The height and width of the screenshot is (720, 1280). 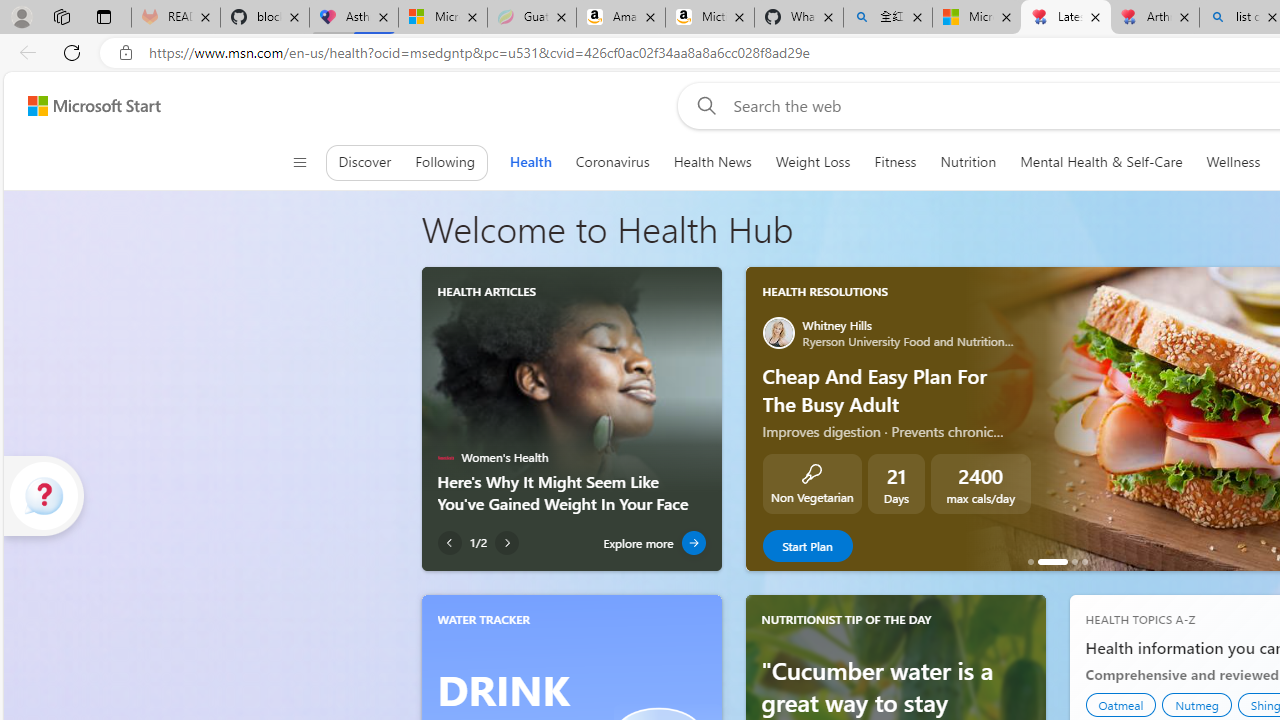 What do you see at coordinates (449, 543) in the screenshot?
I see `Previous Article` at bounding box center [449, 543].